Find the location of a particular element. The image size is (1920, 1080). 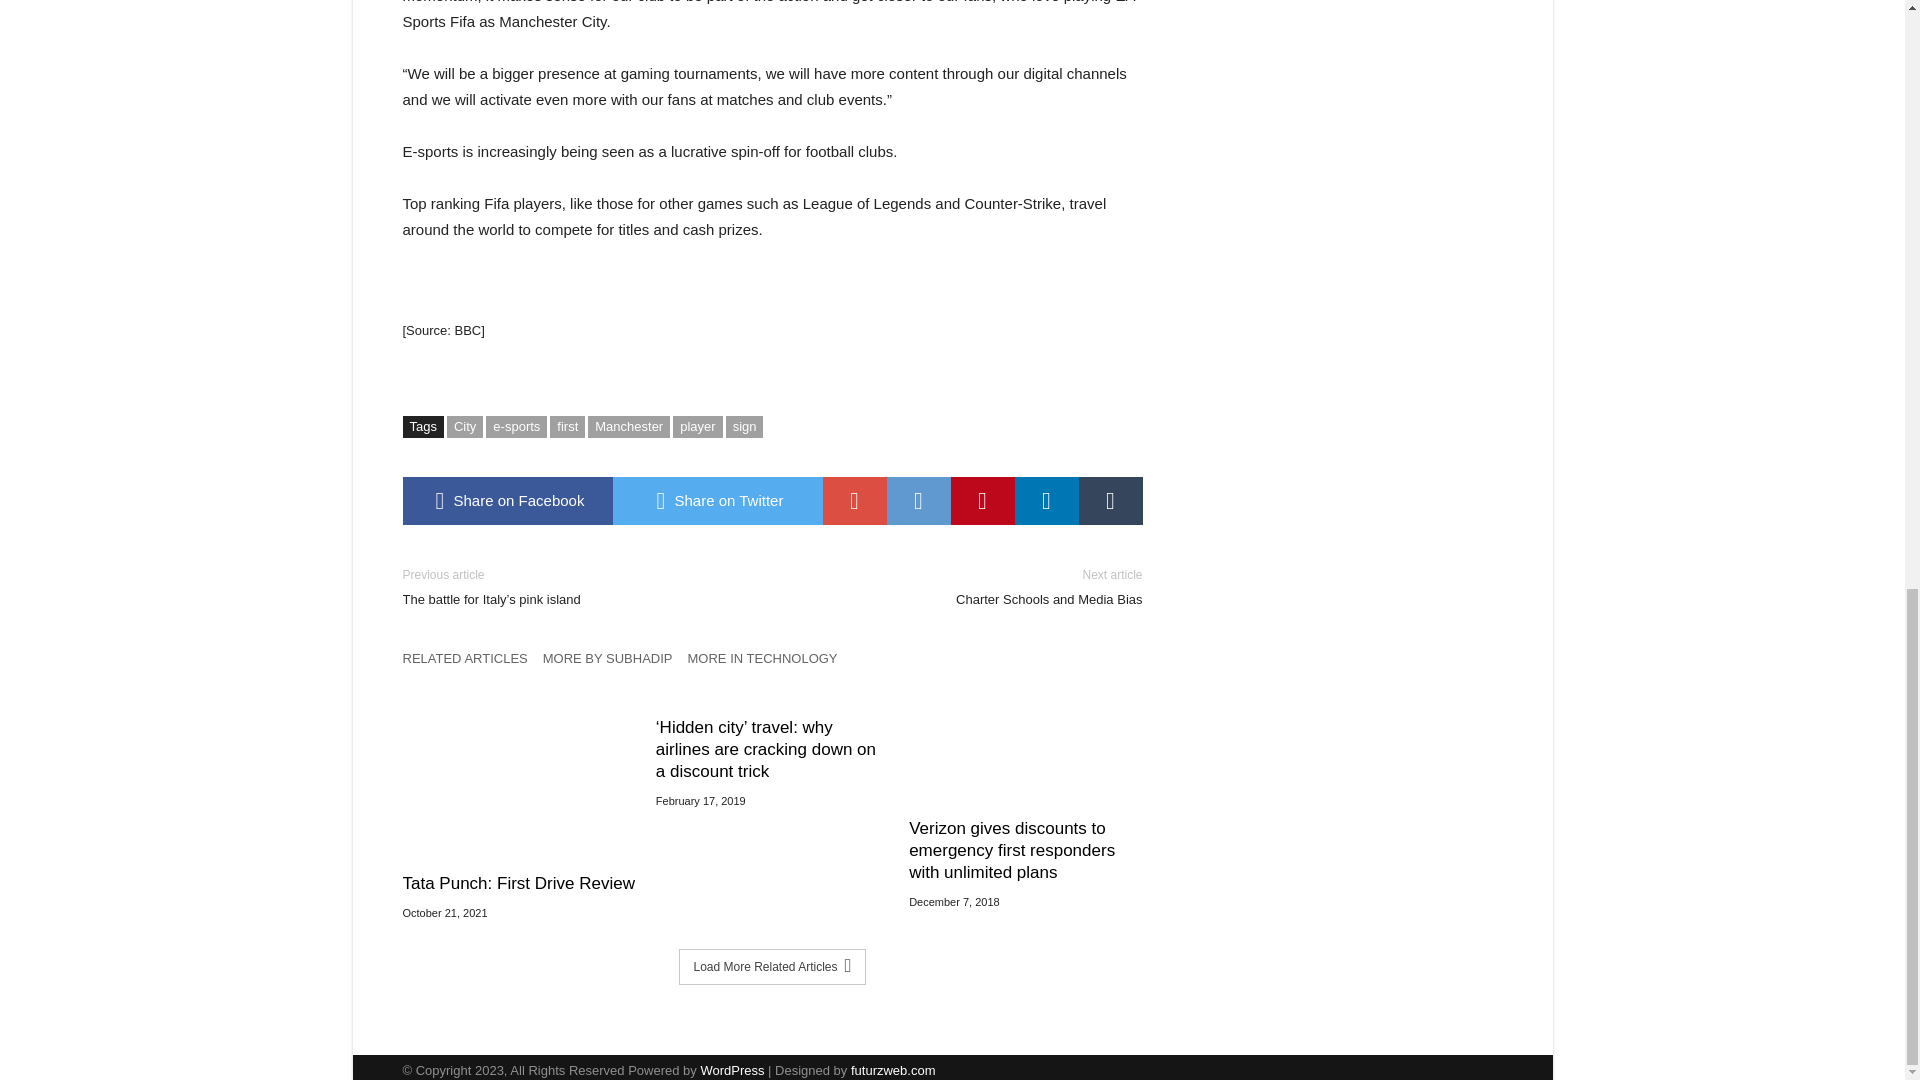

linkedin is located at coordinates (471, 664).